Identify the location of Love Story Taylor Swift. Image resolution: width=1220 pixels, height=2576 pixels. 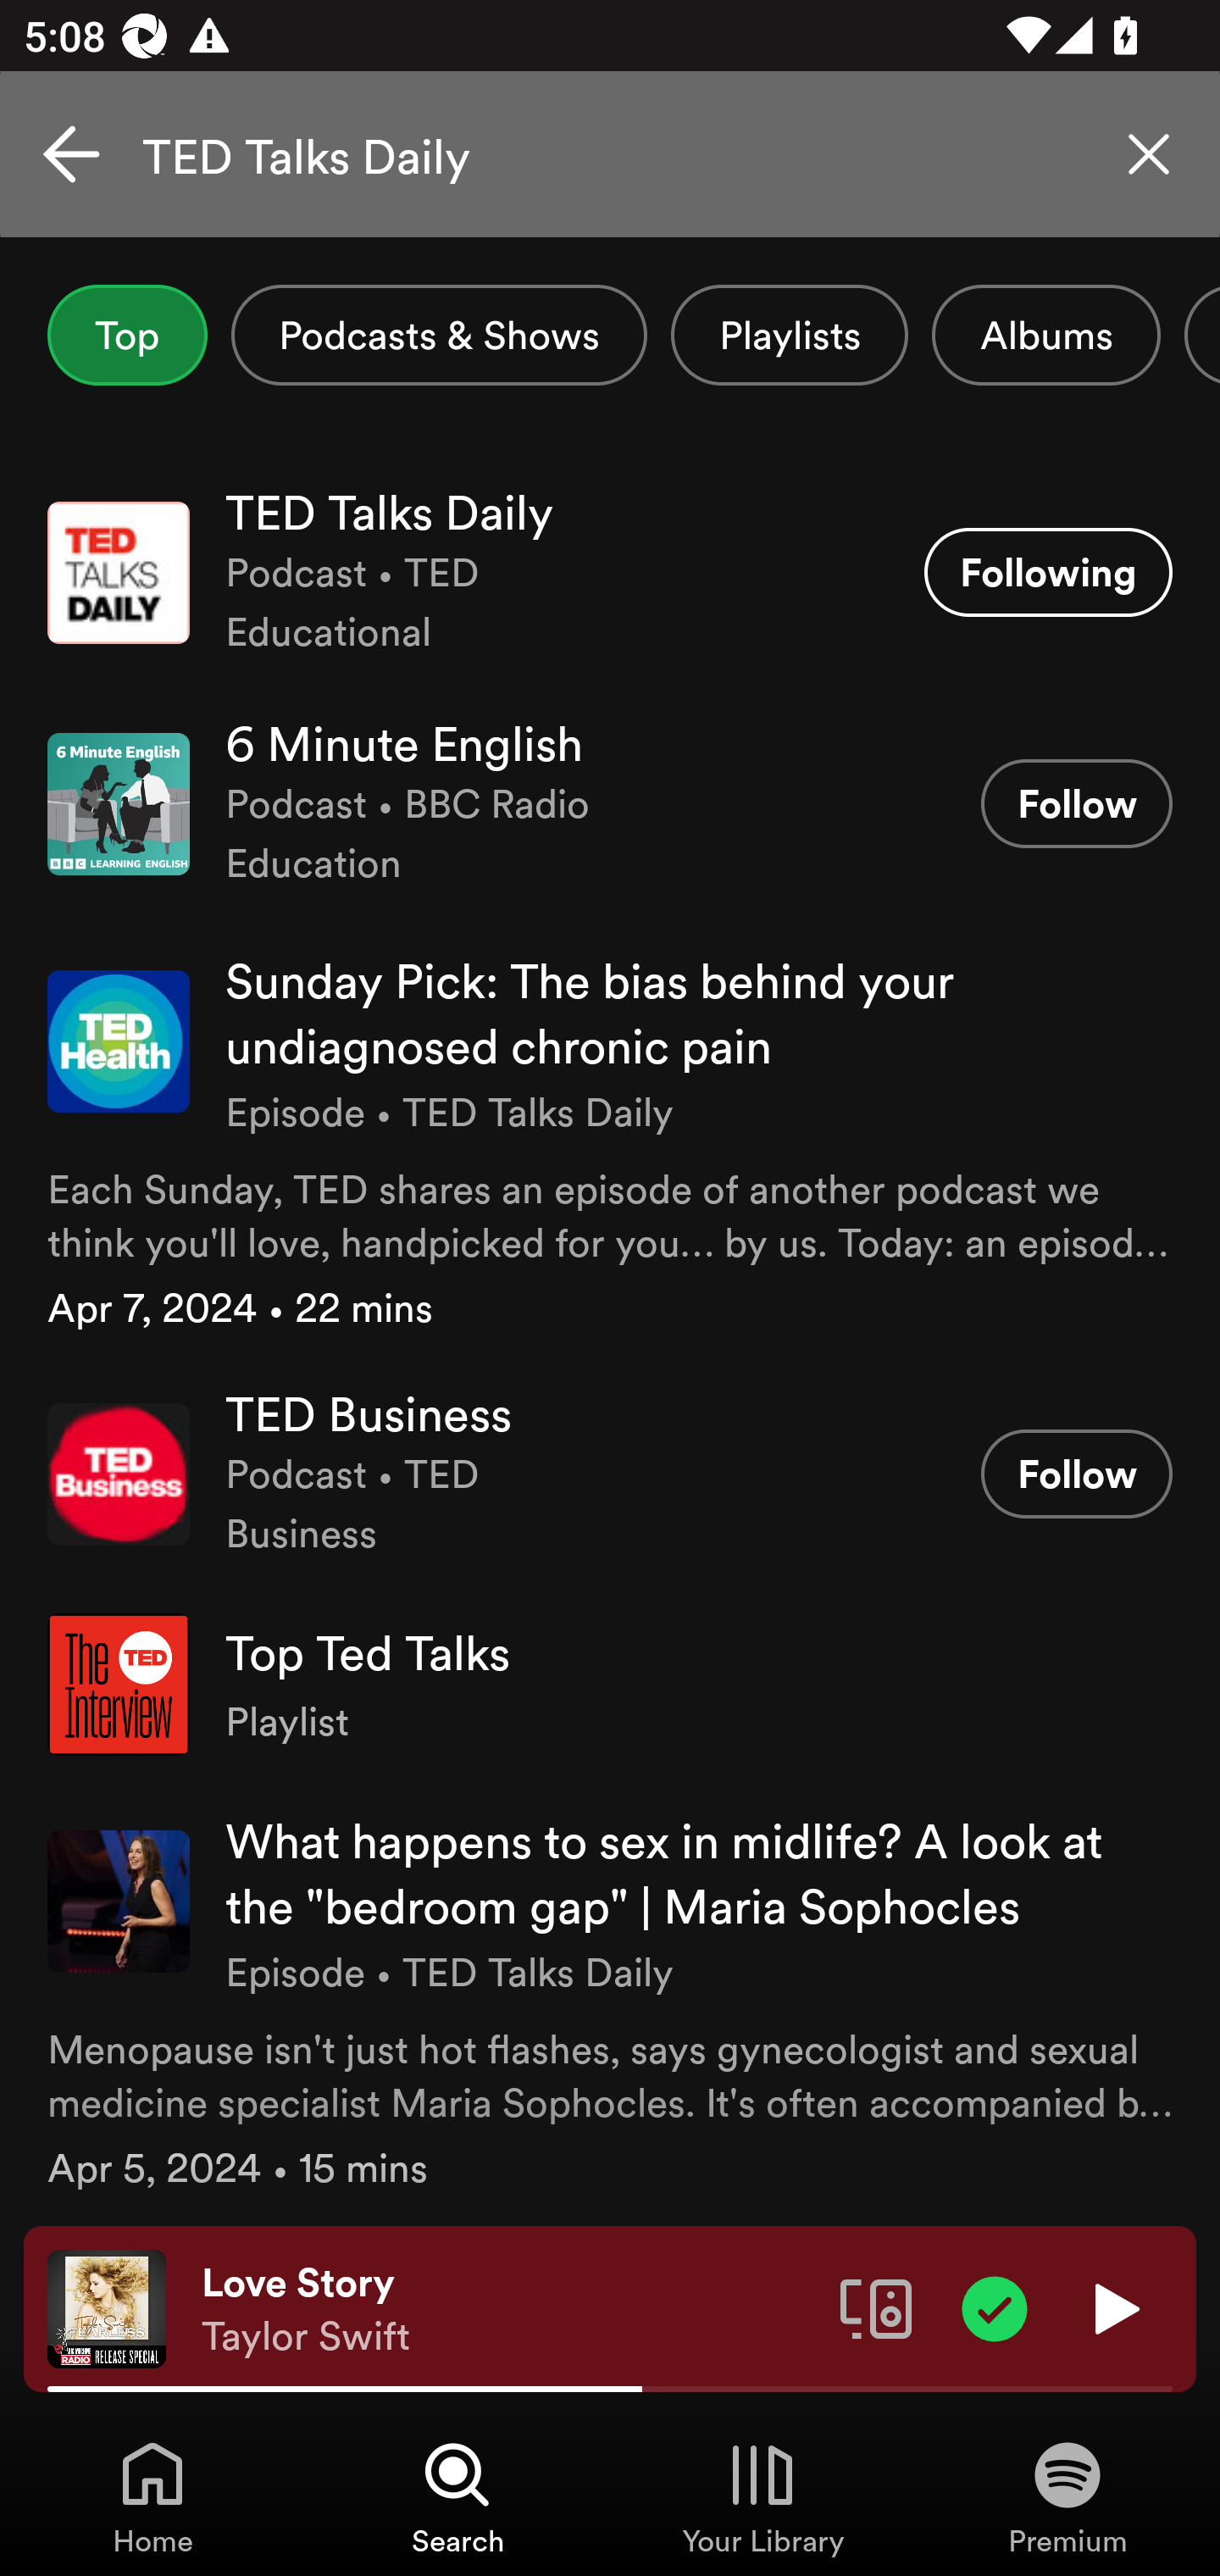
(508, 2309).